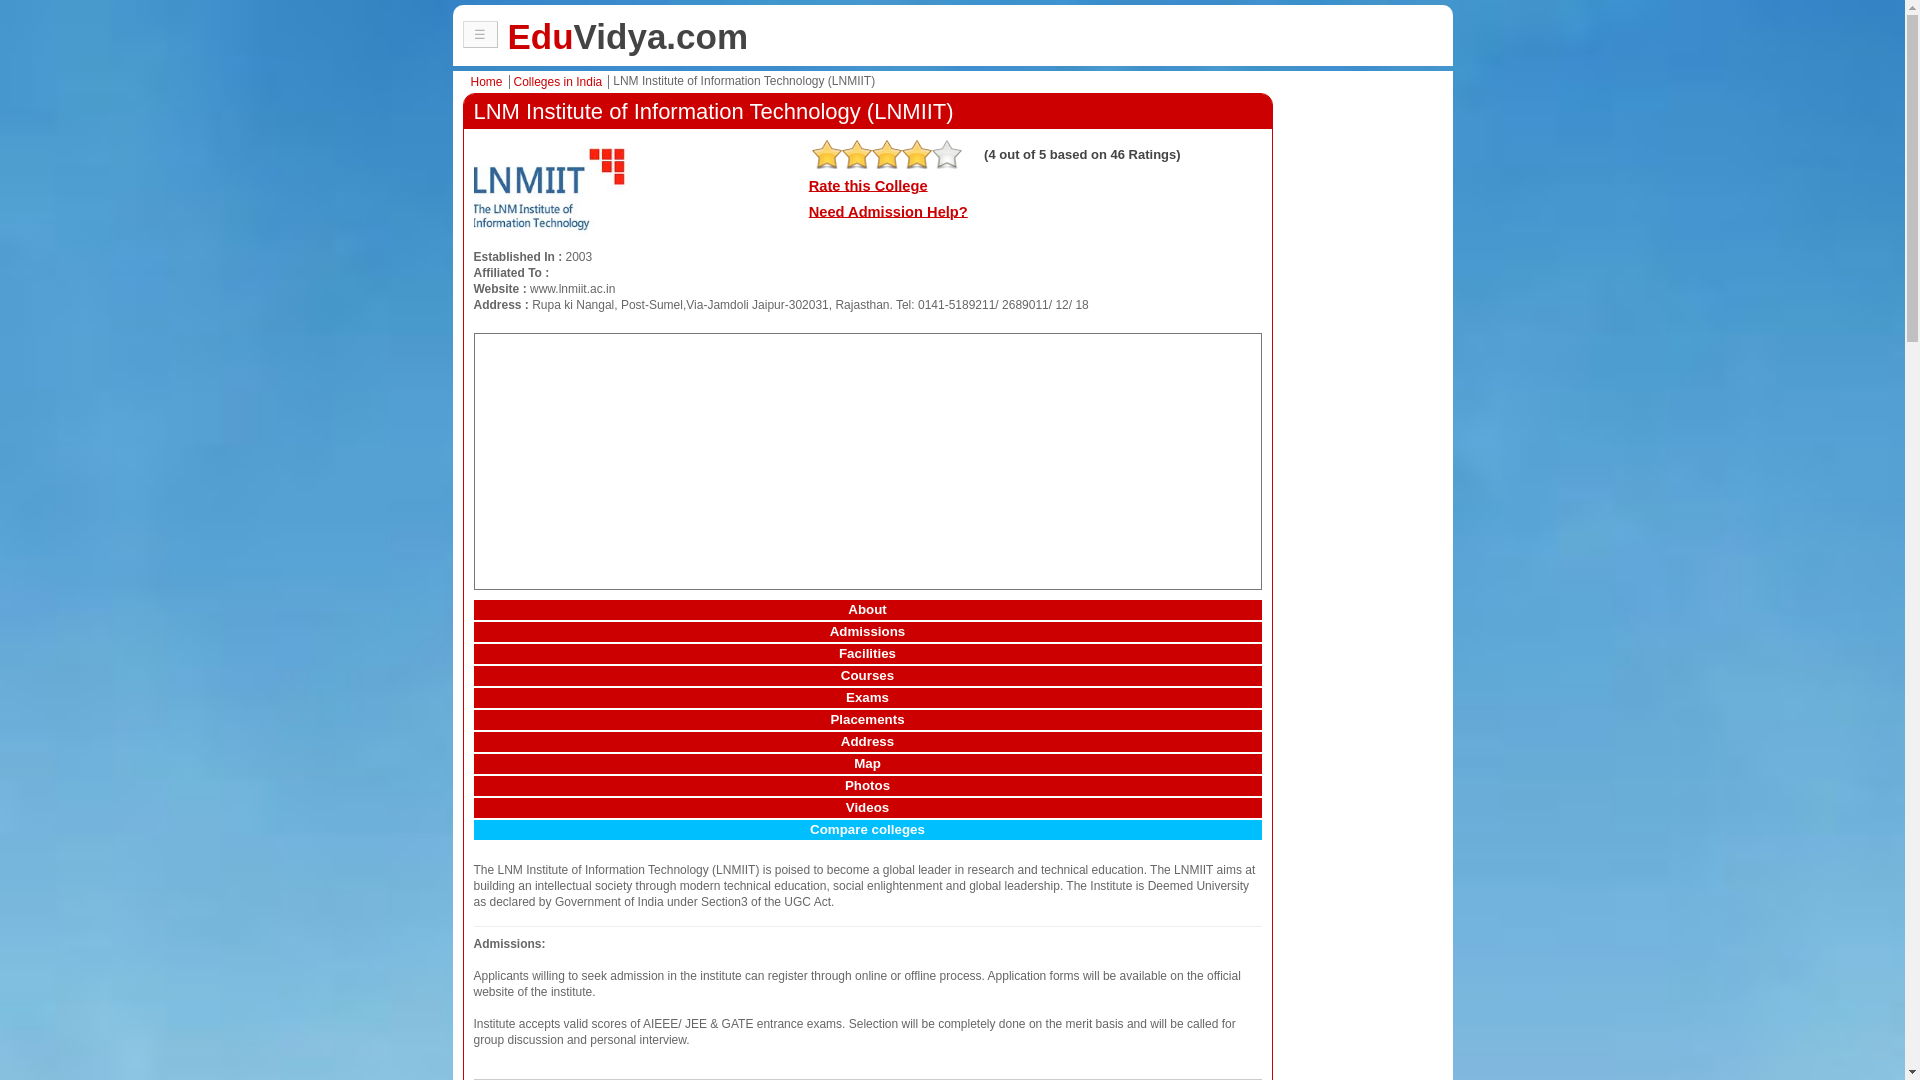 The height and width of the screenshot is (1080, 1920). What do you see at coordinates (868, 786) in the screenshot?
I see `Photos` at bounding box center [868, 786].